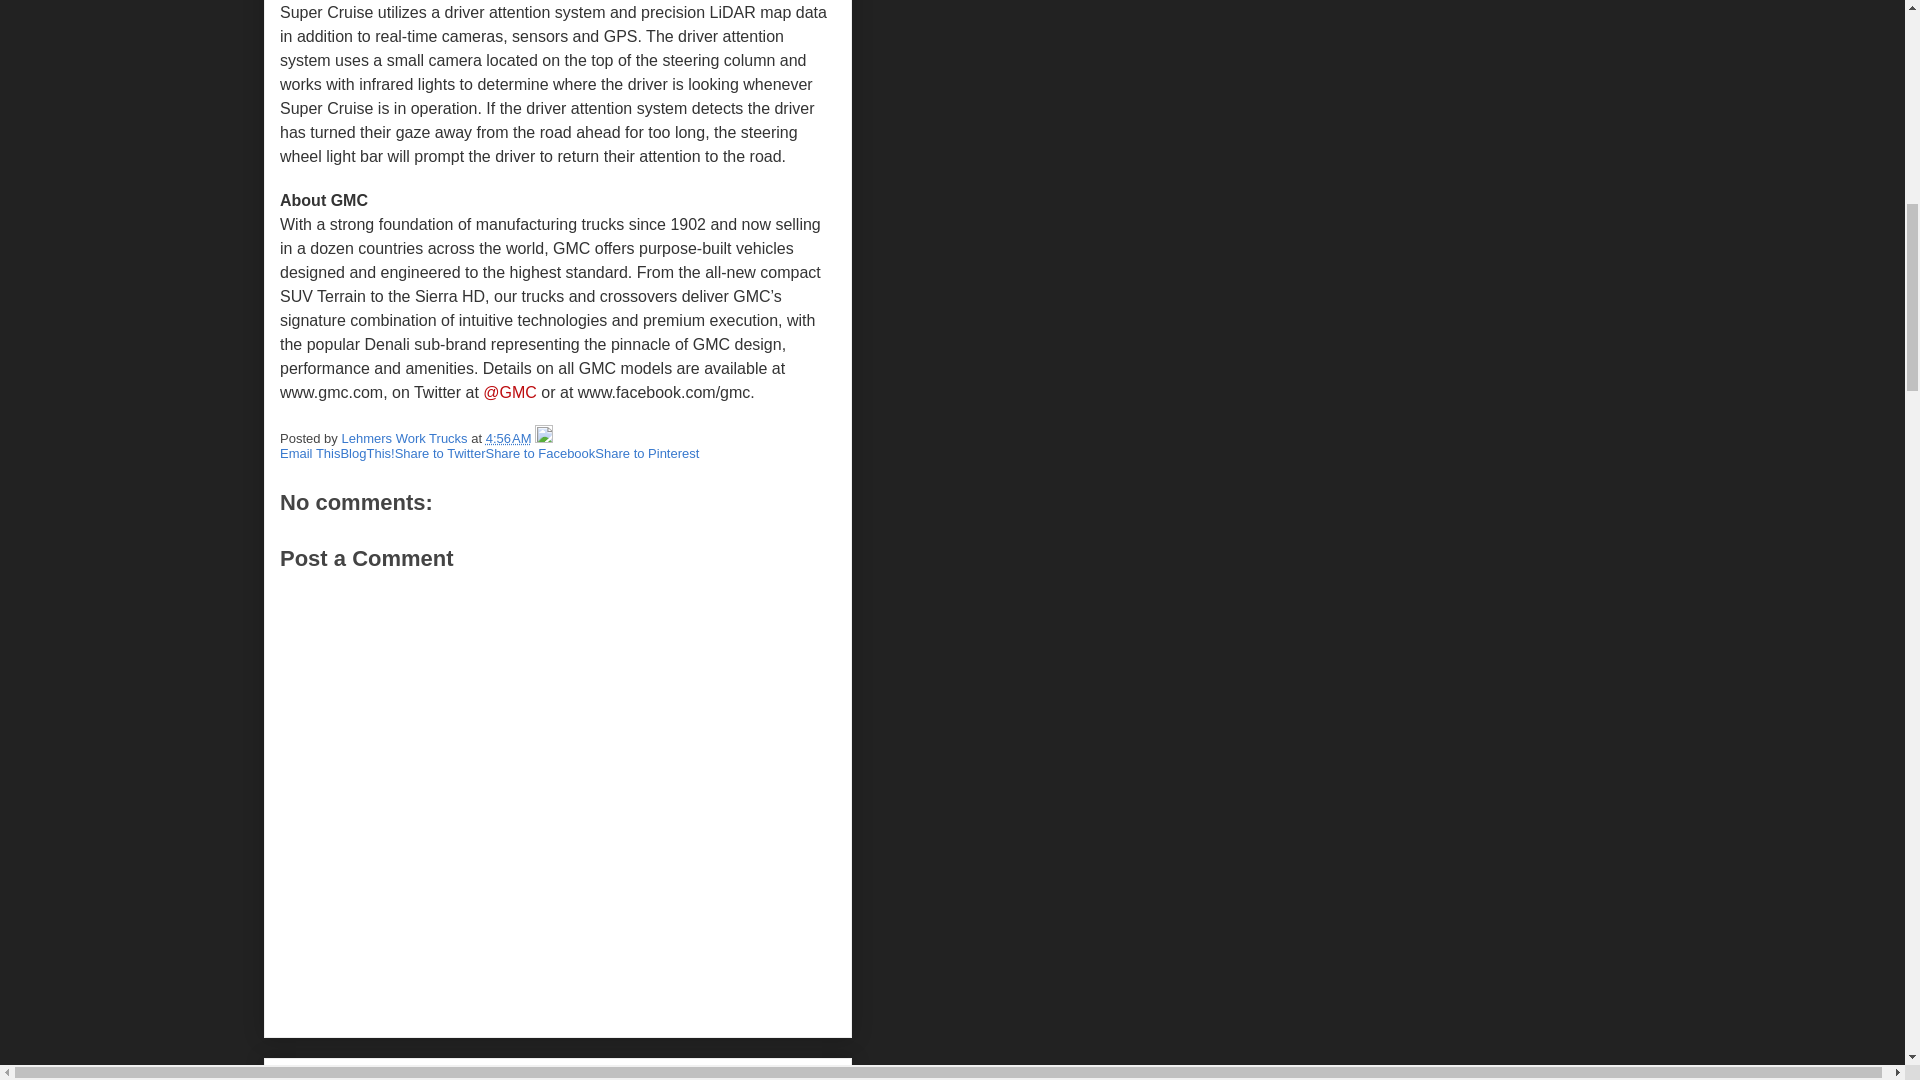 The height and width of the screenshot is (1080, 1920). What do you see at coordinates (540, 454) in the screenshot?
I see `Share to Facebook` at bounding box center [540, 454].